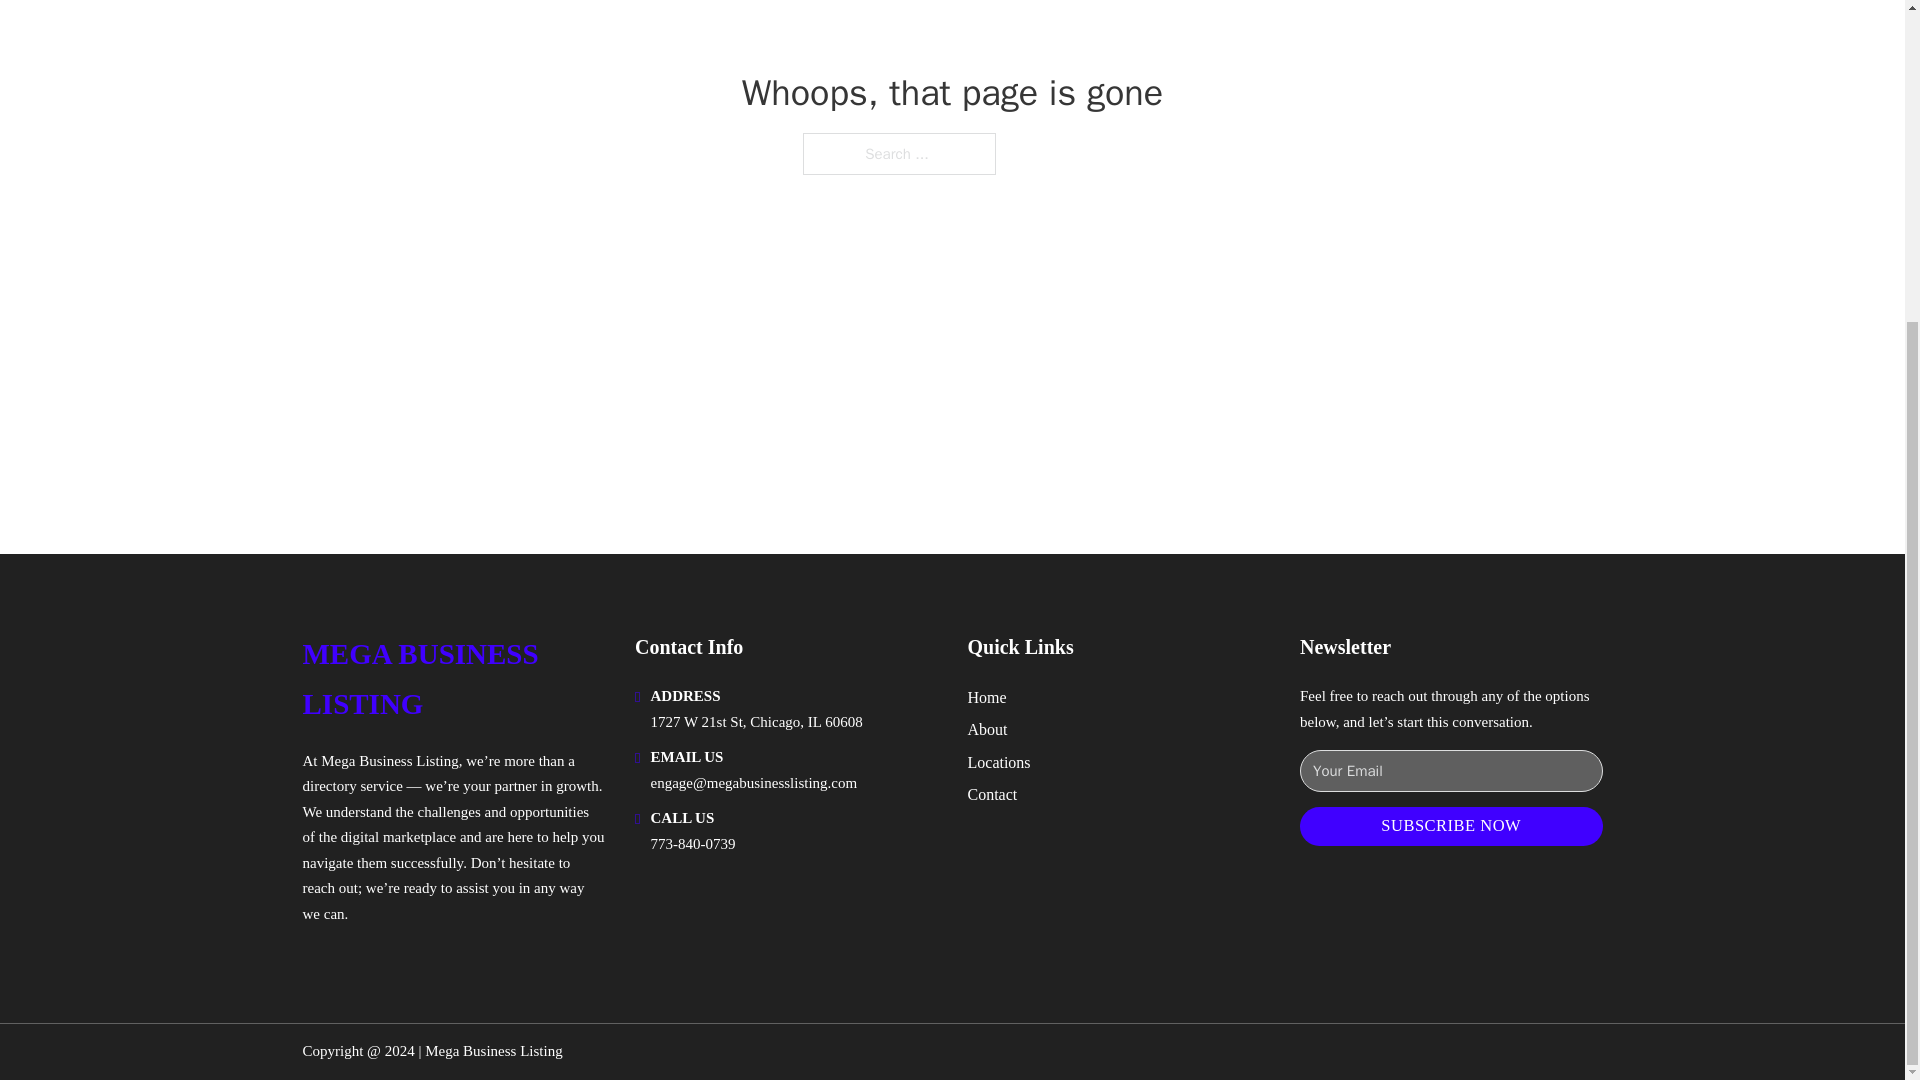 The width and height of the screenshot is (1920, 1080). Describe the element at coordinates (988, 730) in the screenshot. I see `About` at that location.